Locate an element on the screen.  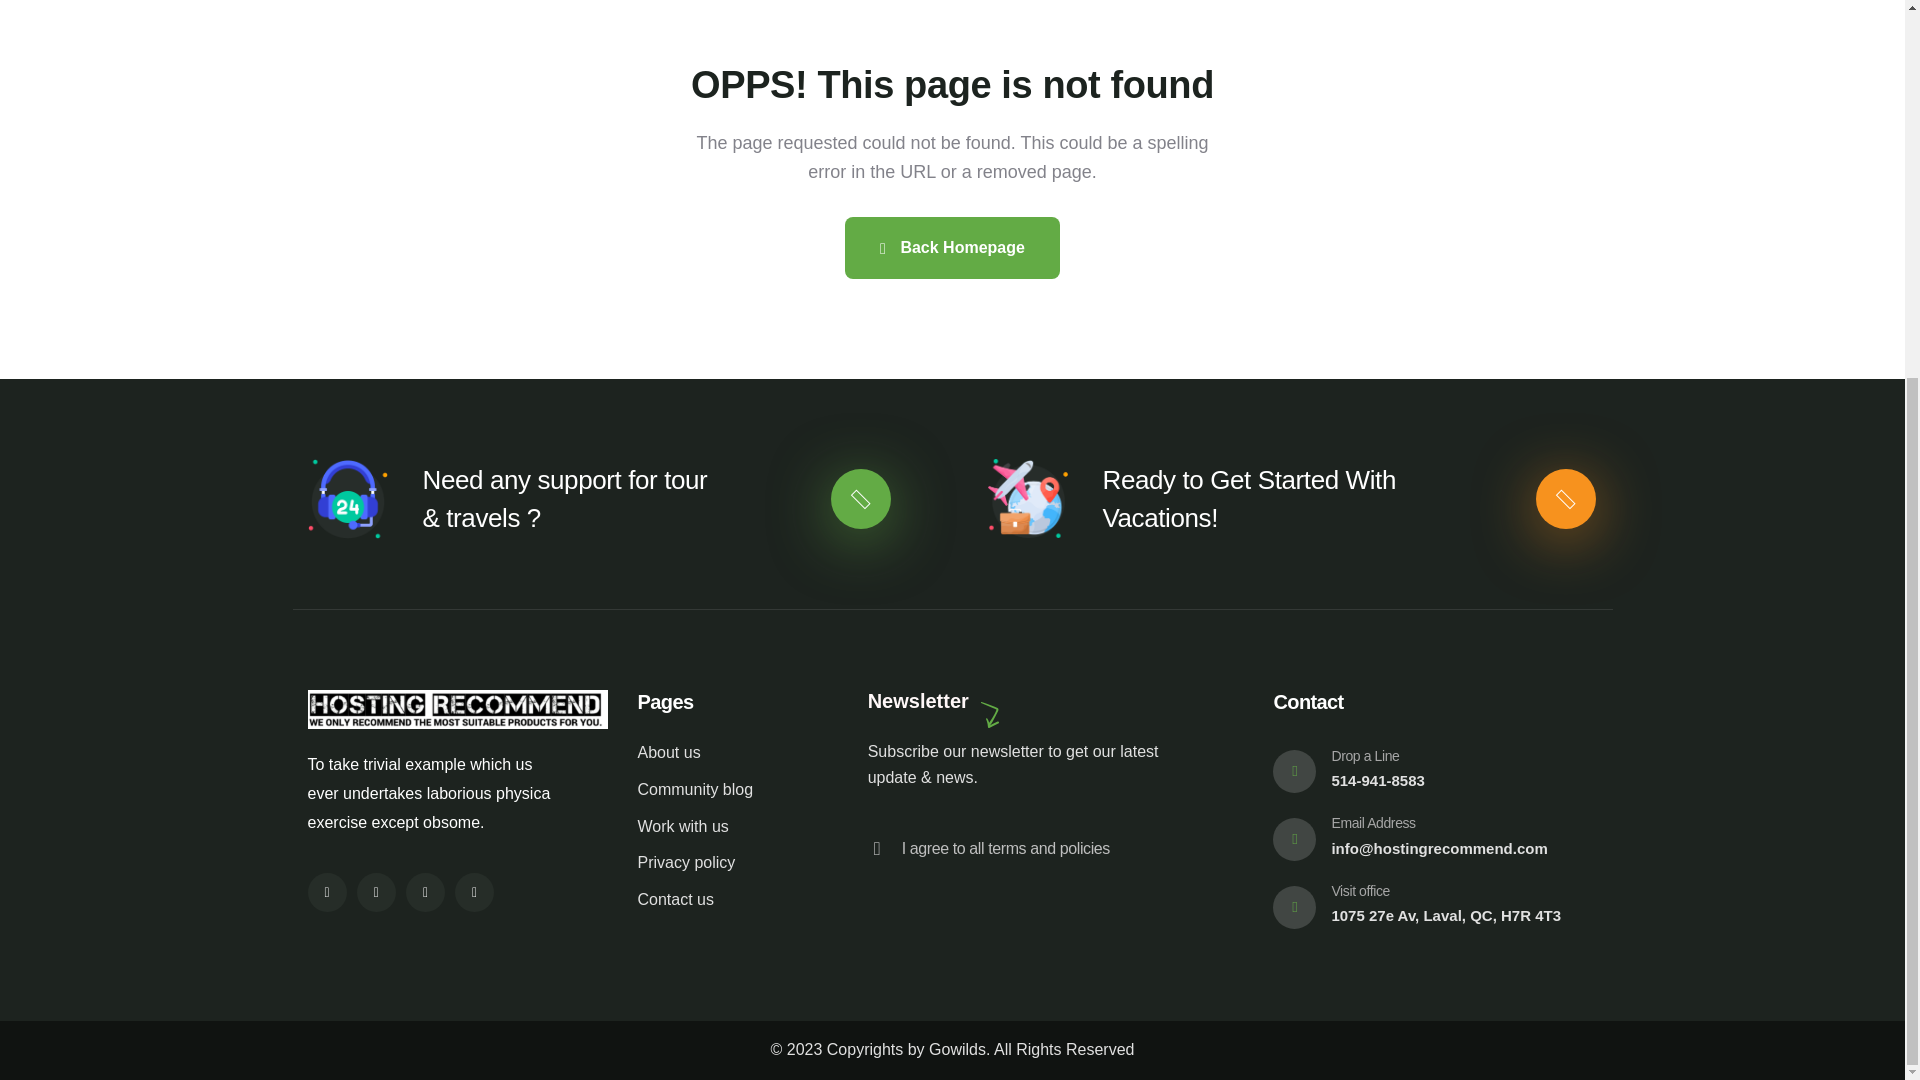
Contact us is located at coordinates (727, 900).